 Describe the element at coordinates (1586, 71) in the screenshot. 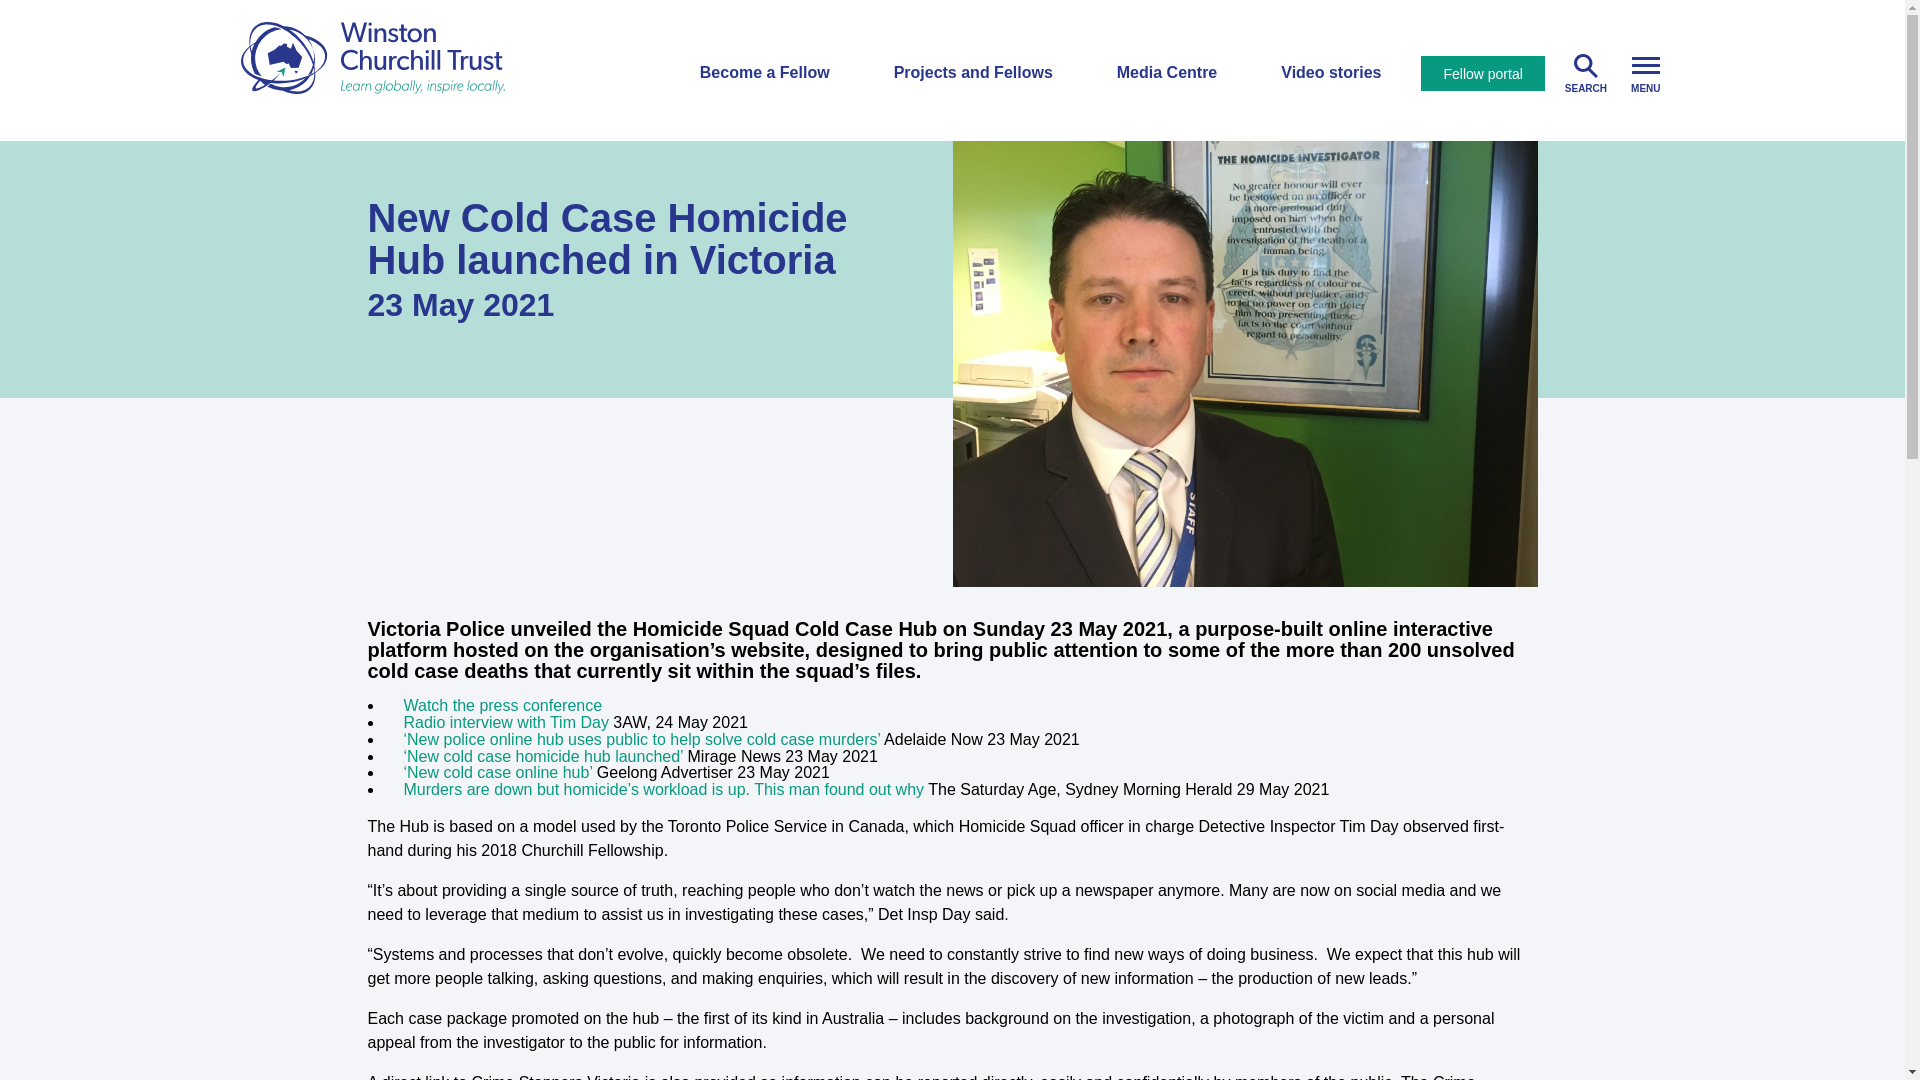

I see `SEARCH` at that location.